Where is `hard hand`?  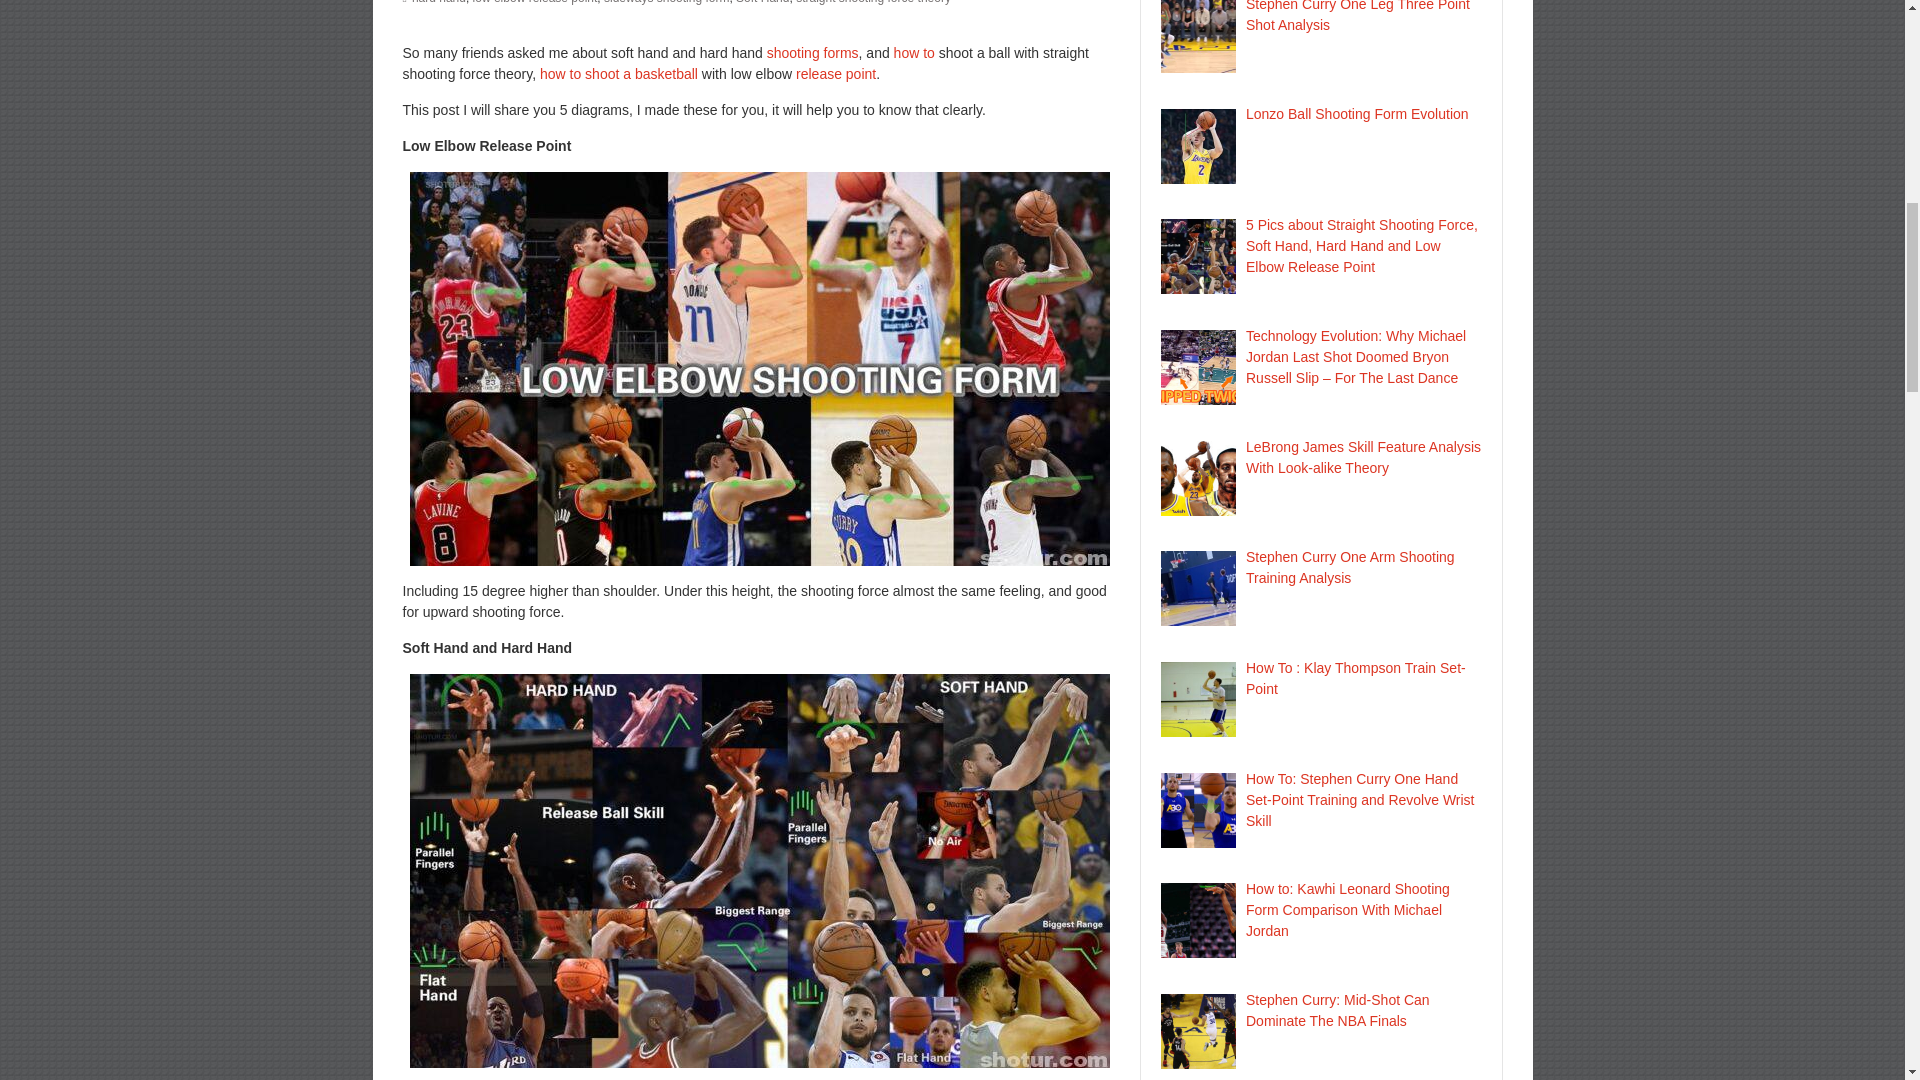 hard hand is located at coordinates (439, 2).